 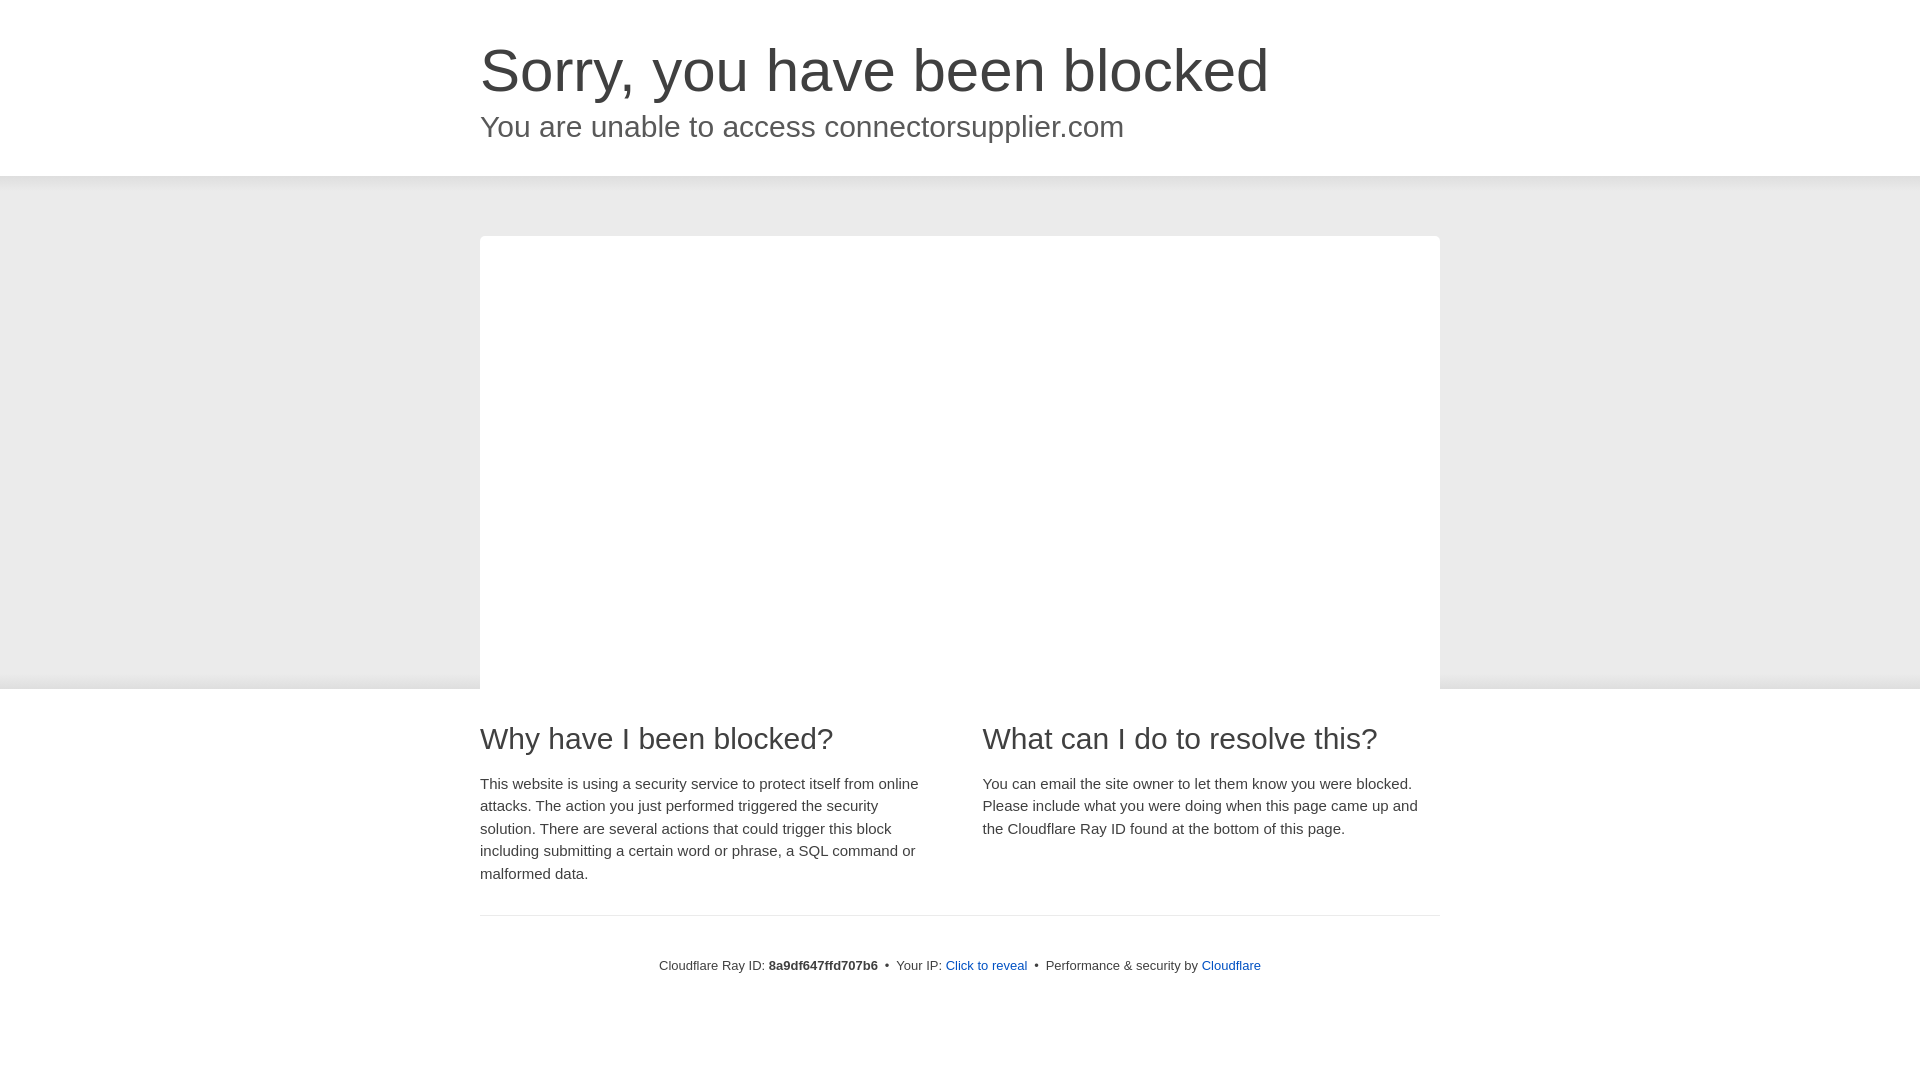 I want to click on Cloudflare, so click(x=1231, y=965).